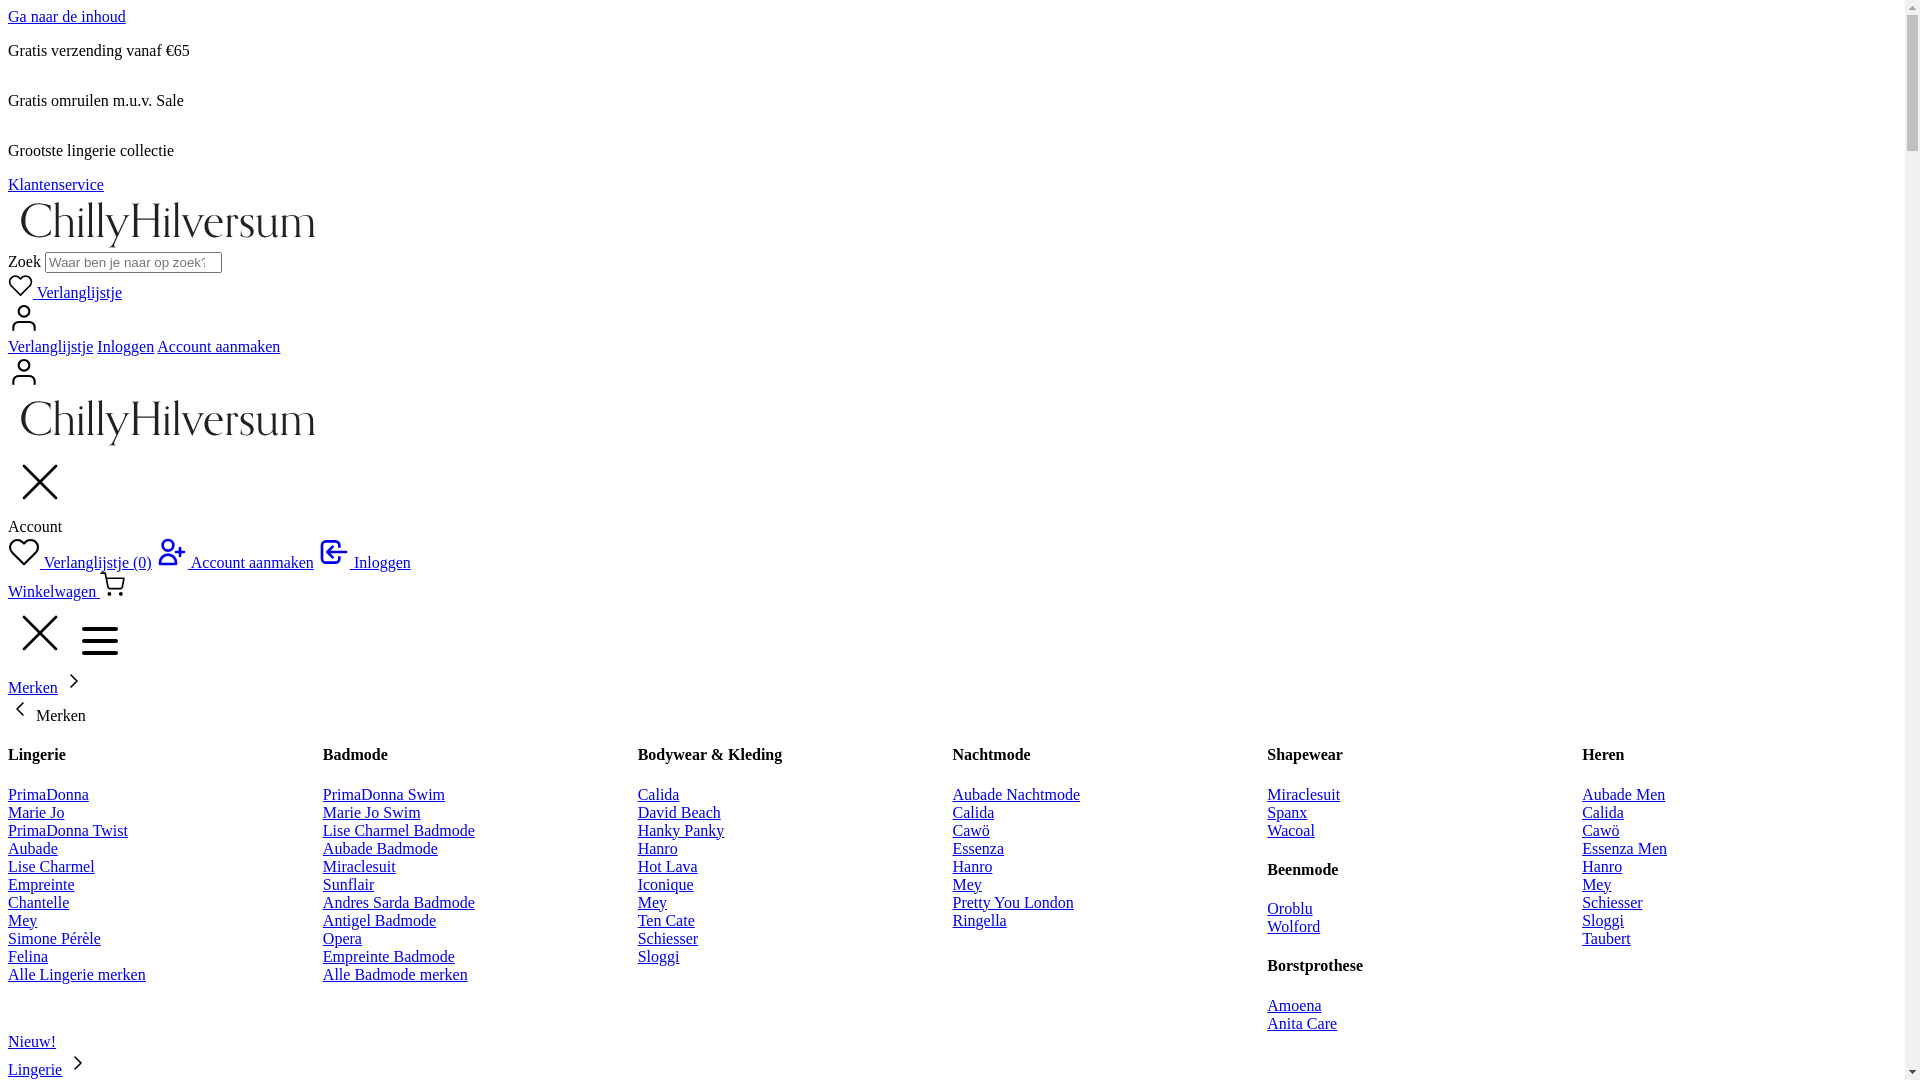 This screenshot has height=1080, width=1920. I want to click on Pretty You London, so click(1012, 902).